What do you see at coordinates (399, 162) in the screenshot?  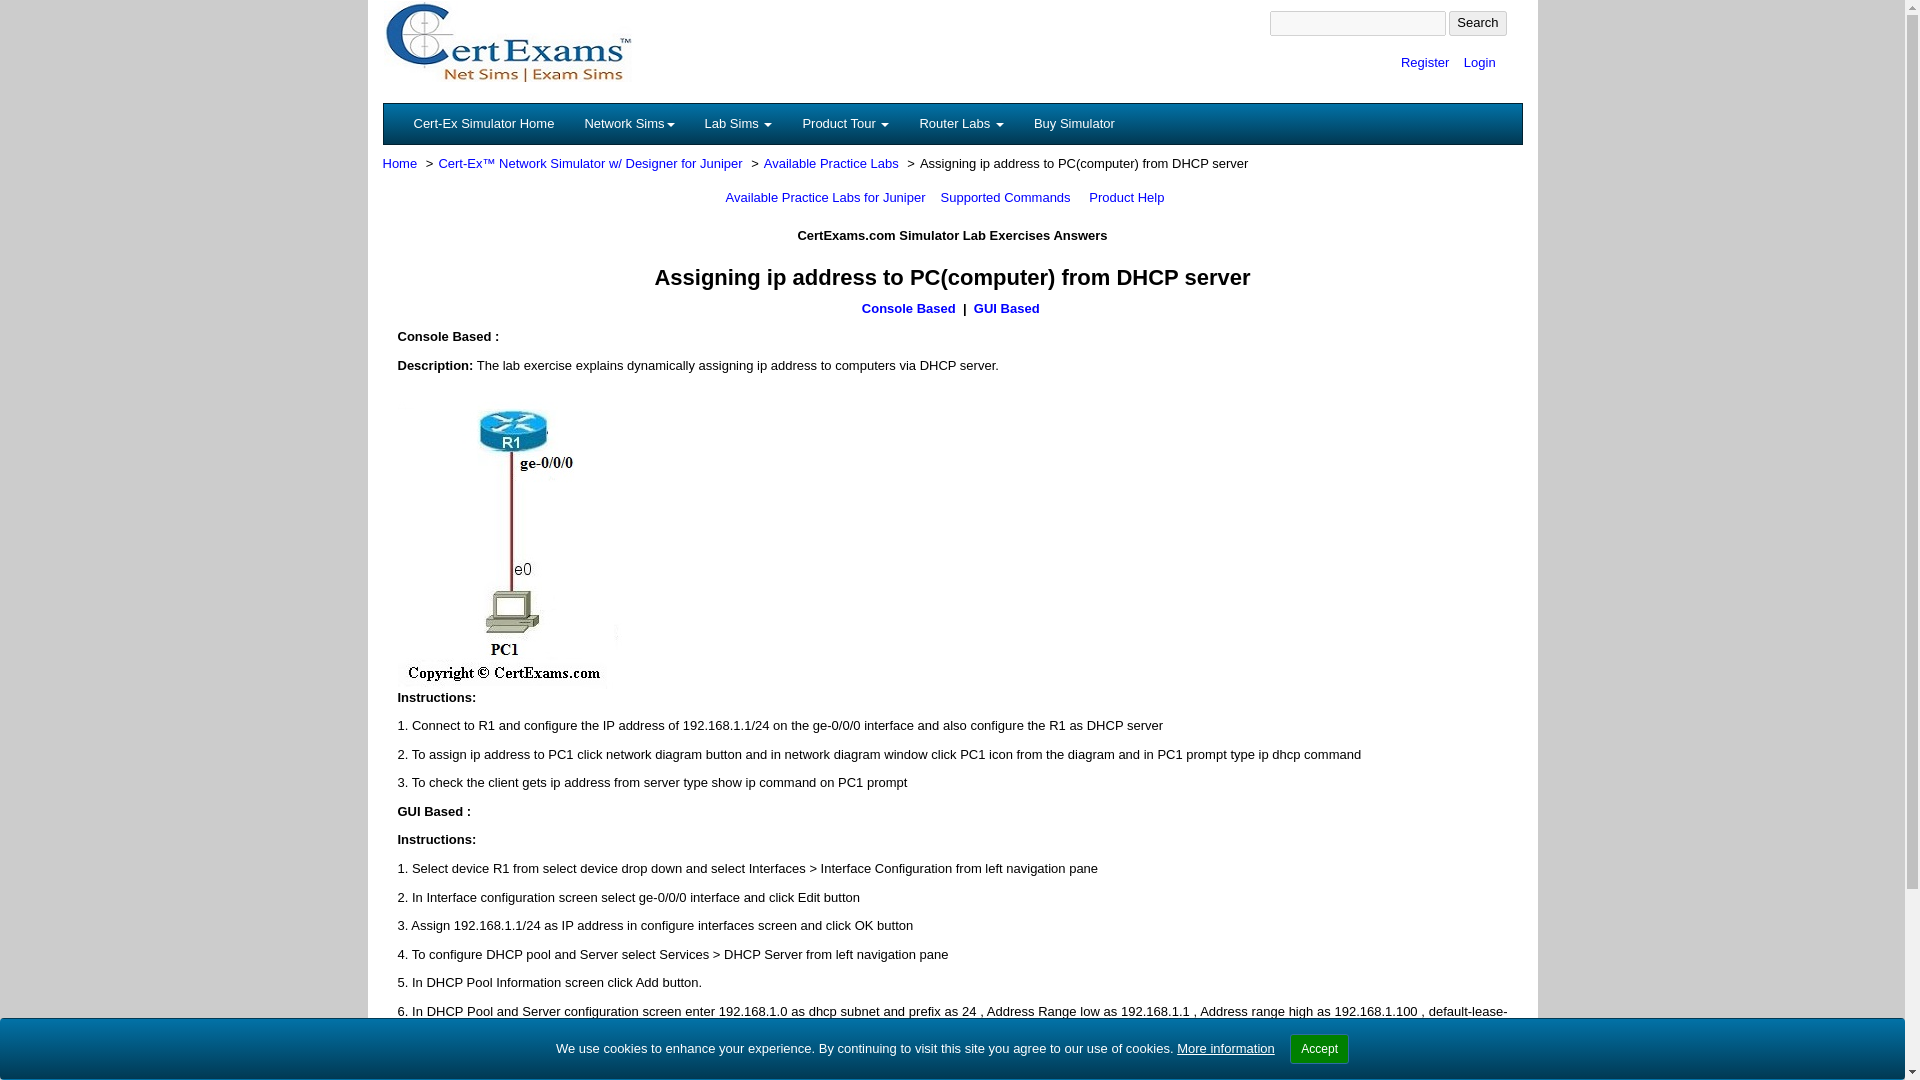 I see `Home` at bounding box center [399, 162].